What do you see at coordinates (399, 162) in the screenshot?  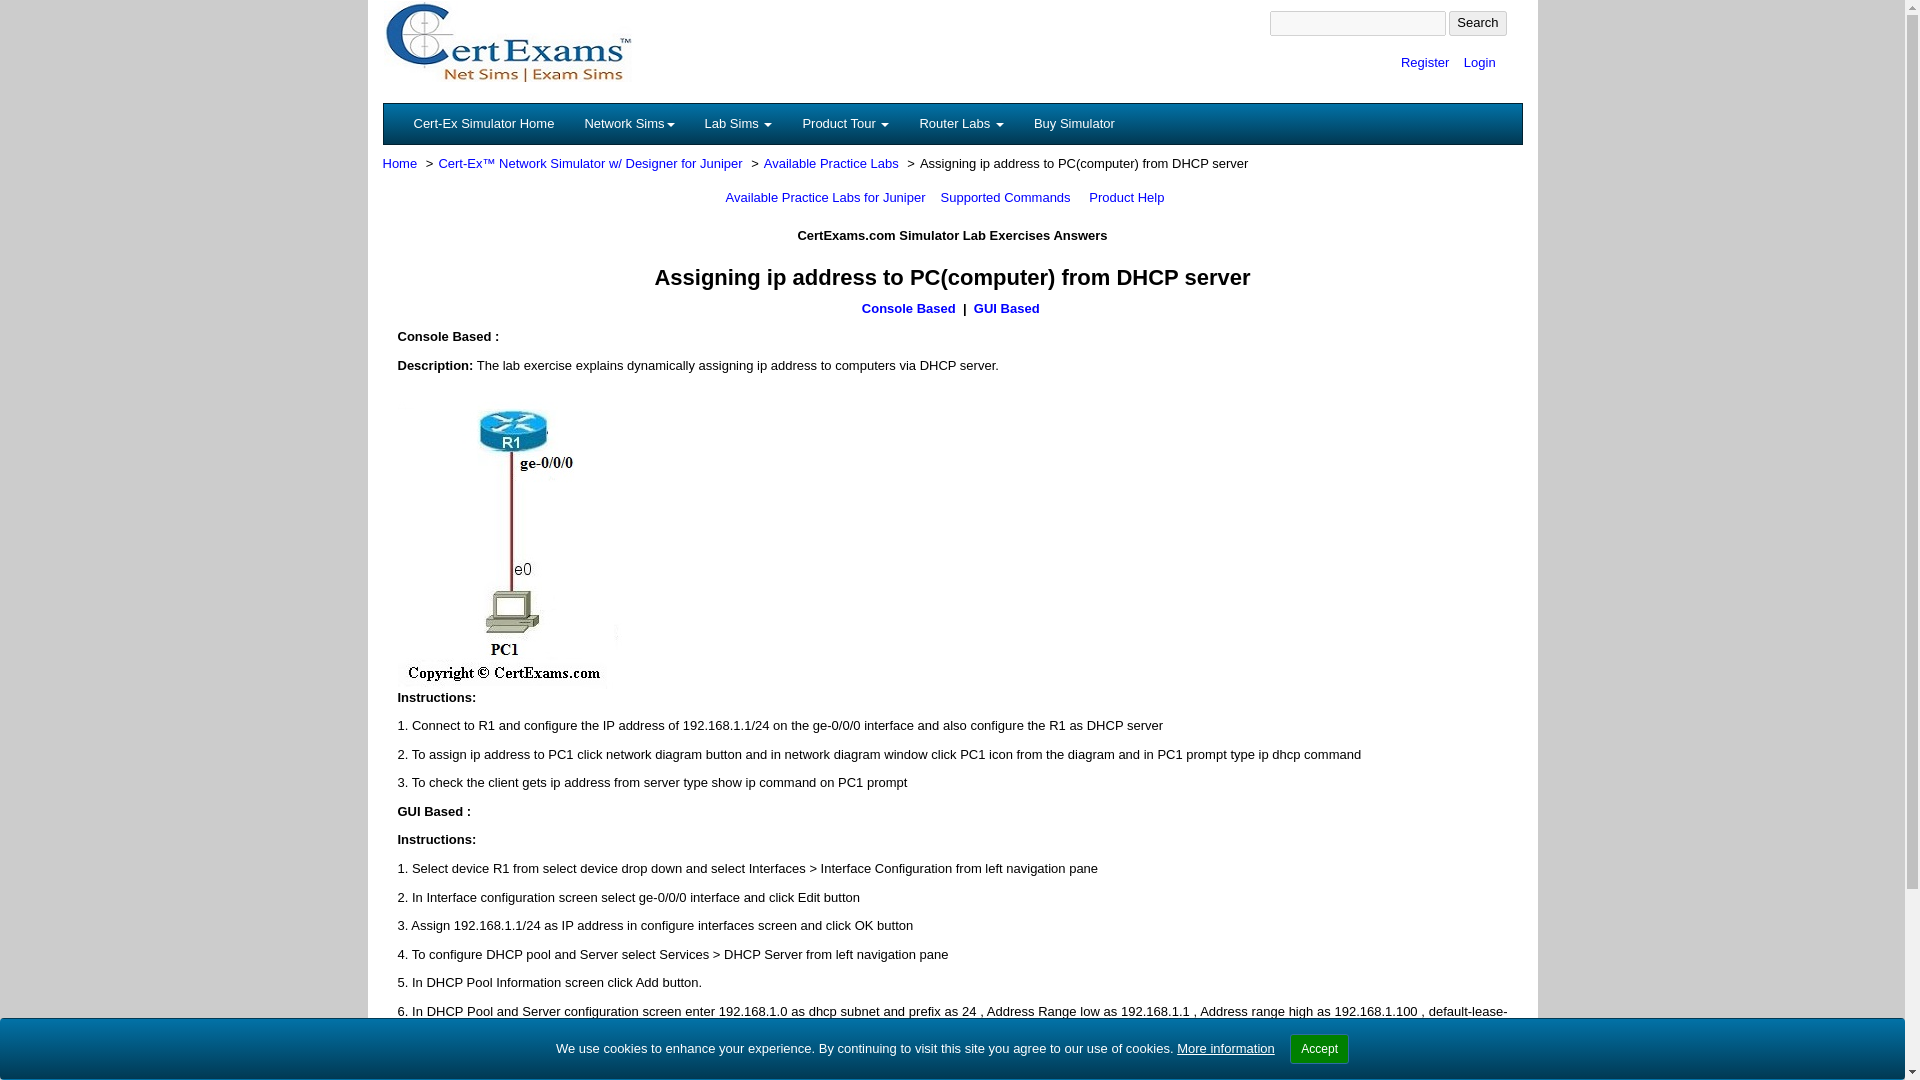 I see `Home` at bounding box center [399, 162].